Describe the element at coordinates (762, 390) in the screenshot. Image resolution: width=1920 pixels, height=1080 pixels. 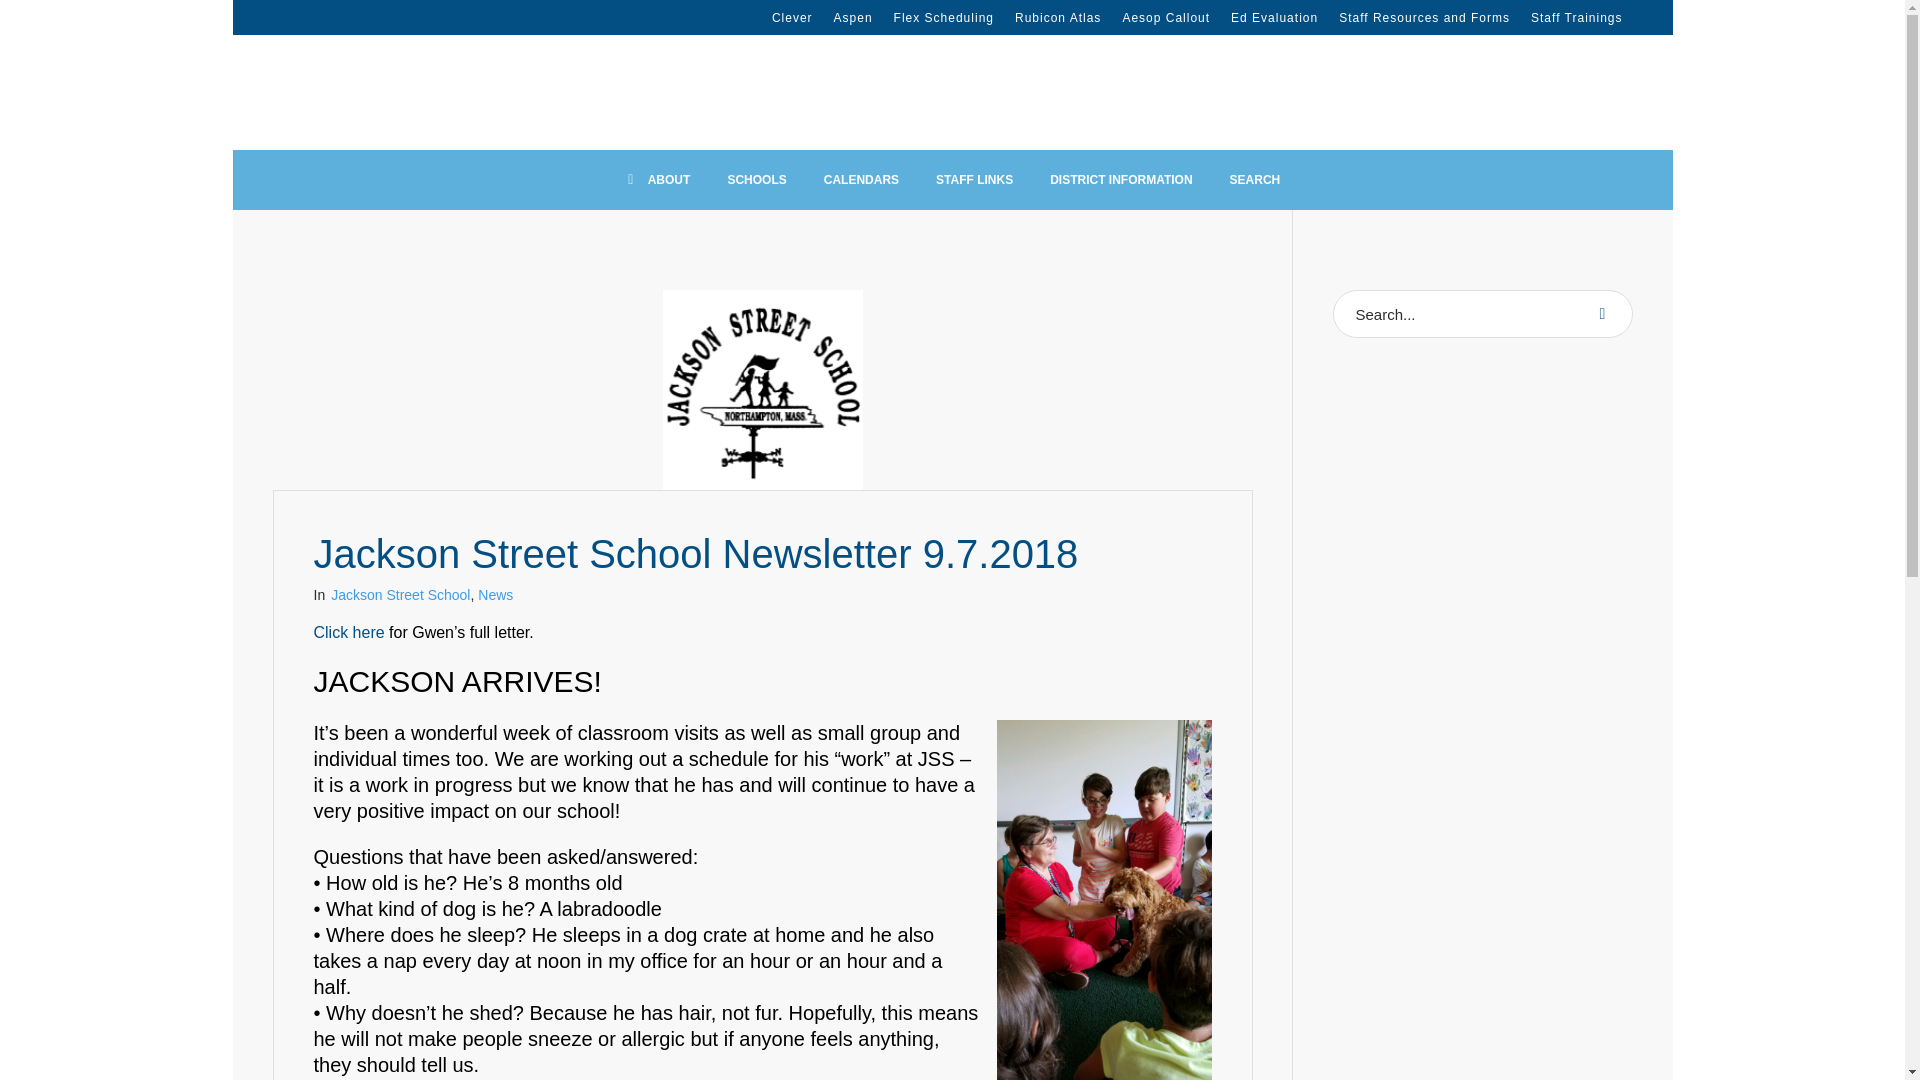
I see `Jackson Street School Newsletter 9.7.2018` at that location.